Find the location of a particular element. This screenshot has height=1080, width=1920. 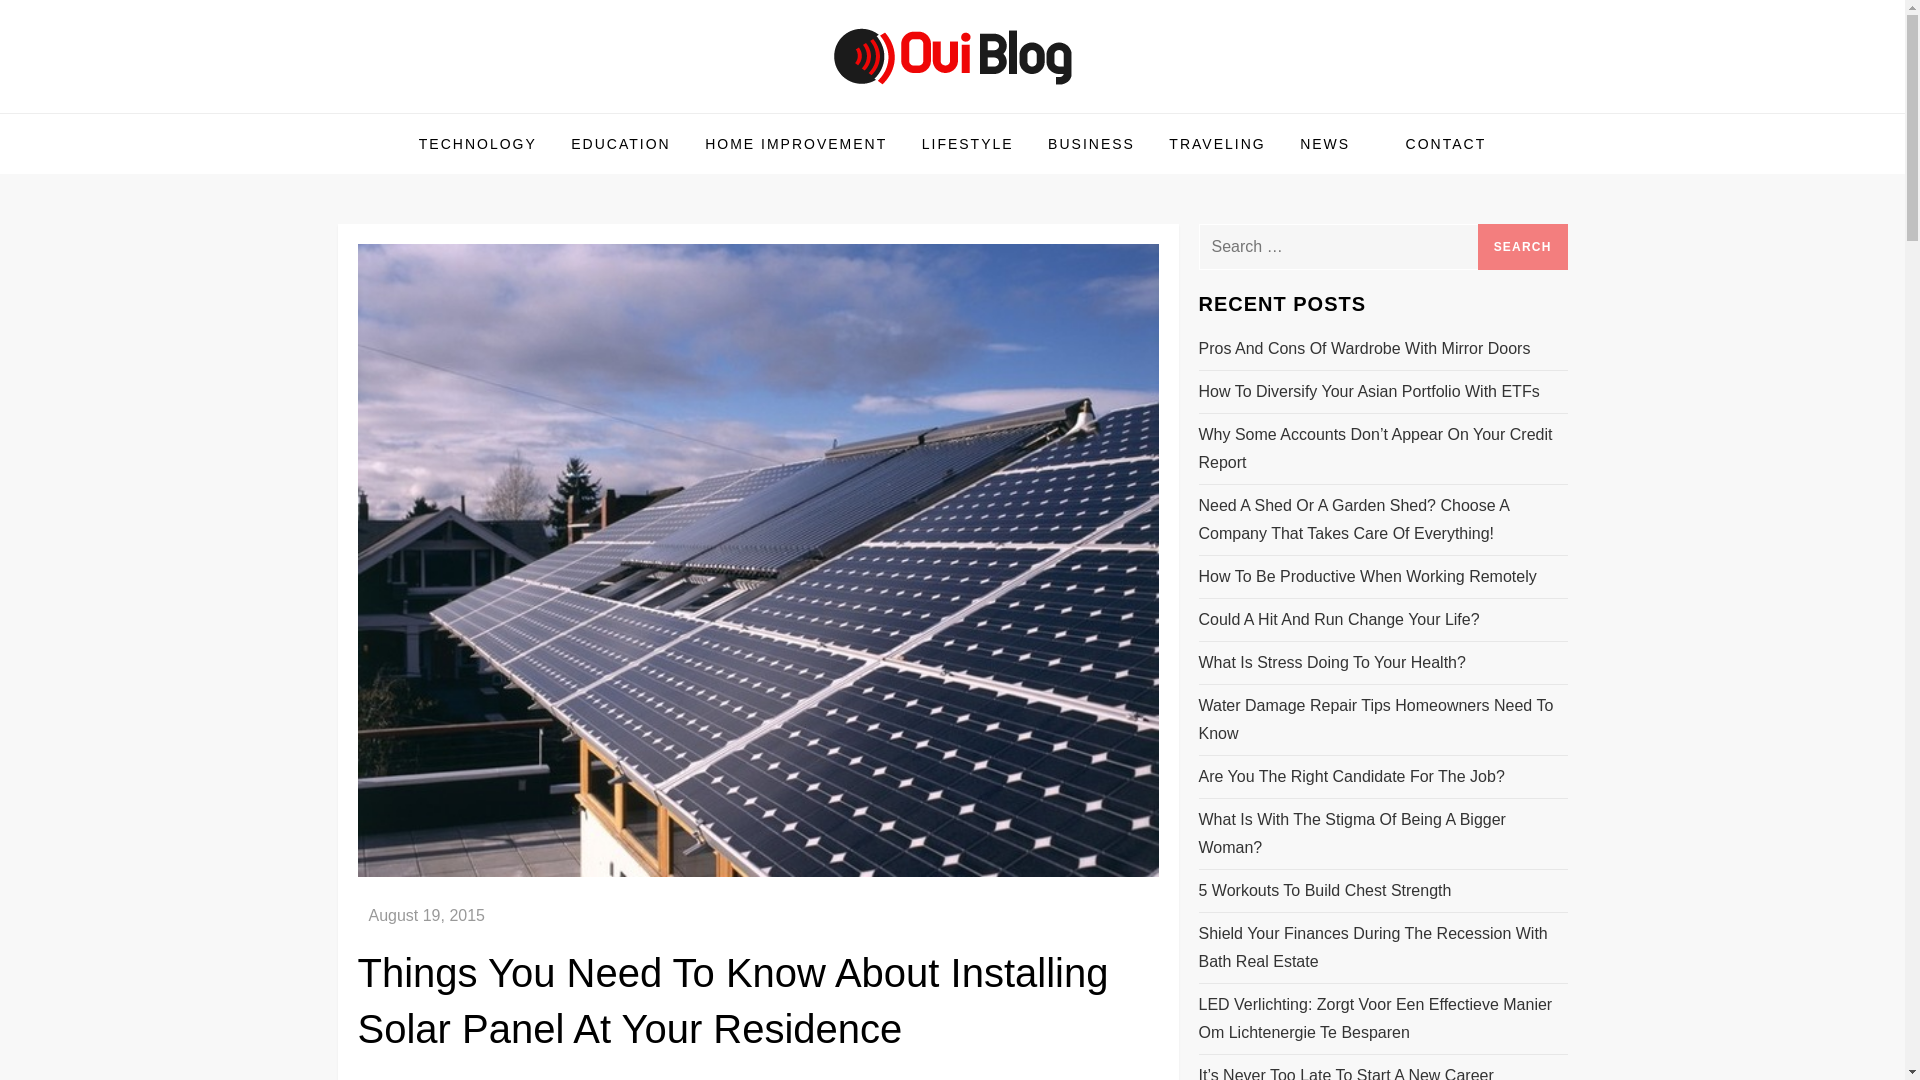

Could A Hit And Run Change Your Life? is located at coordinates (1338, 619).